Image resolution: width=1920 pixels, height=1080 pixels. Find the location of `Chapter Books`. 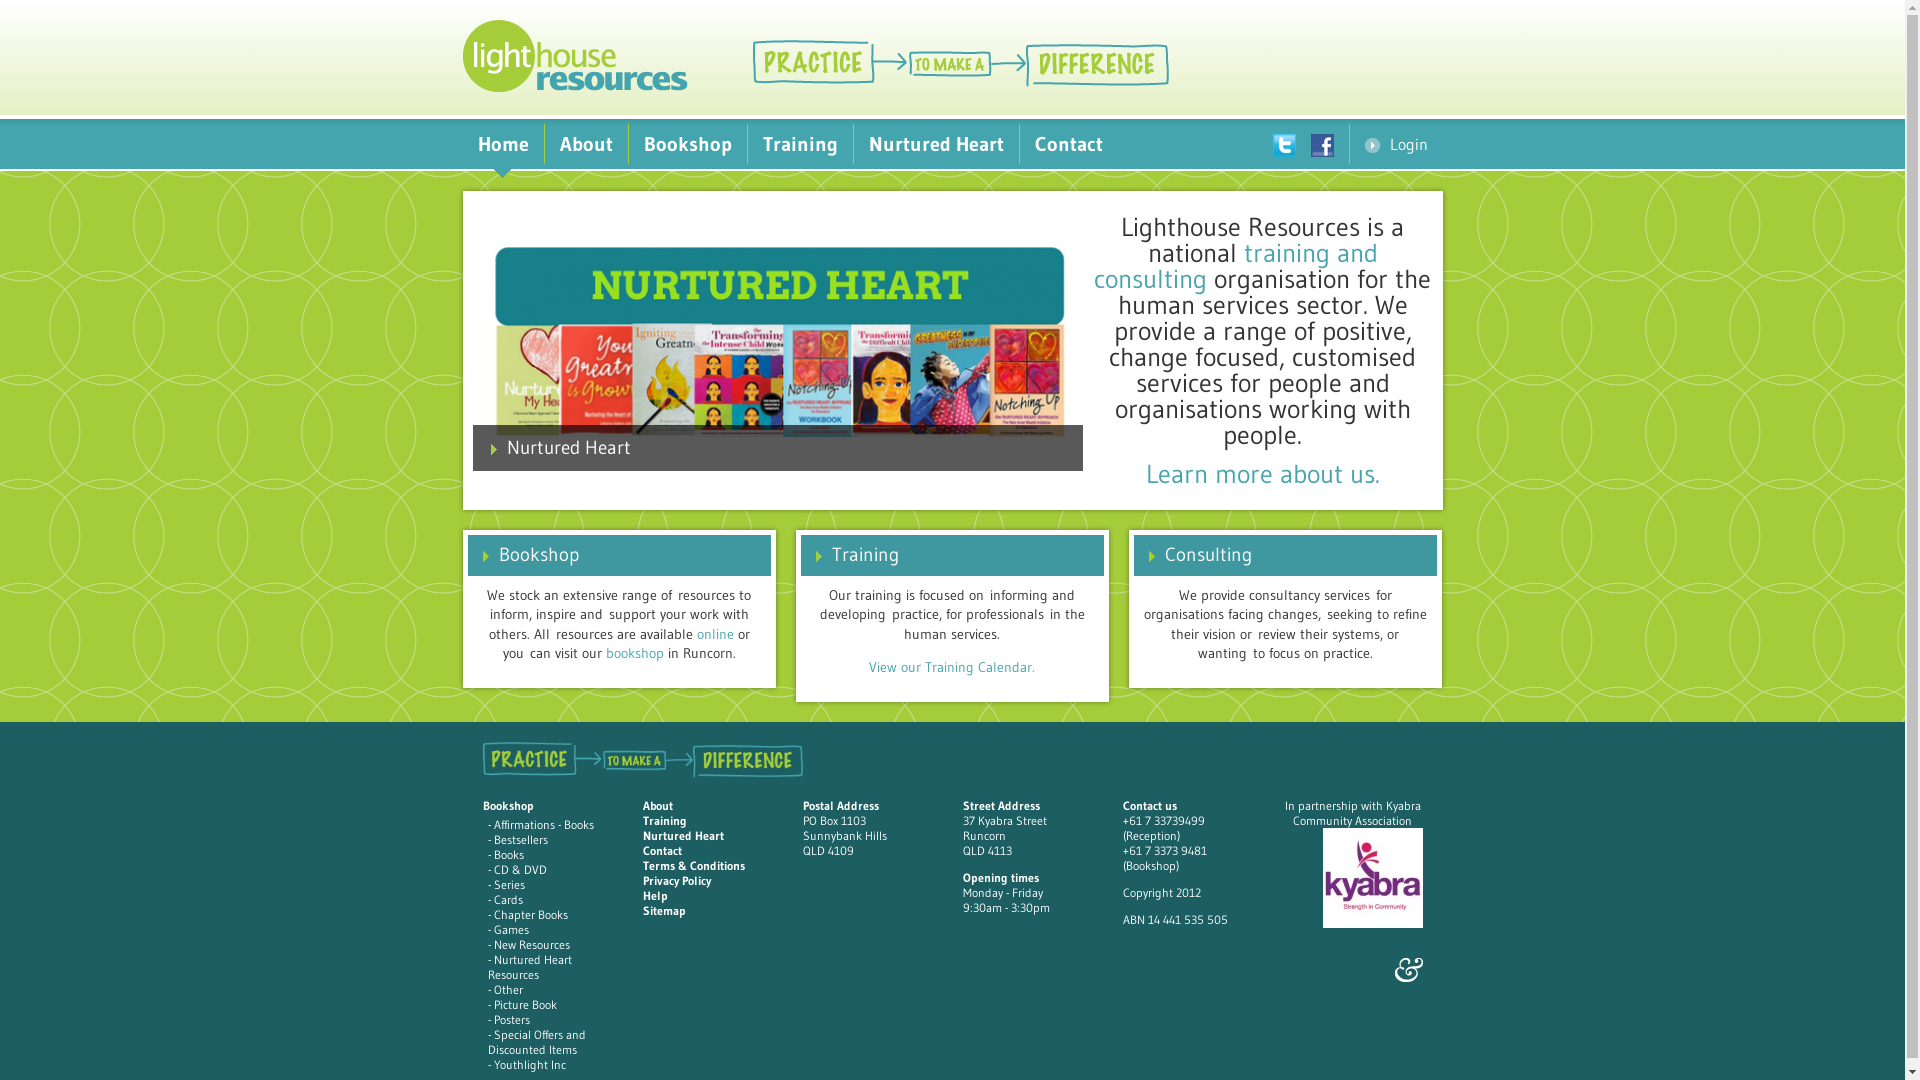

Chapter Books is located at coordinates (530, 914).